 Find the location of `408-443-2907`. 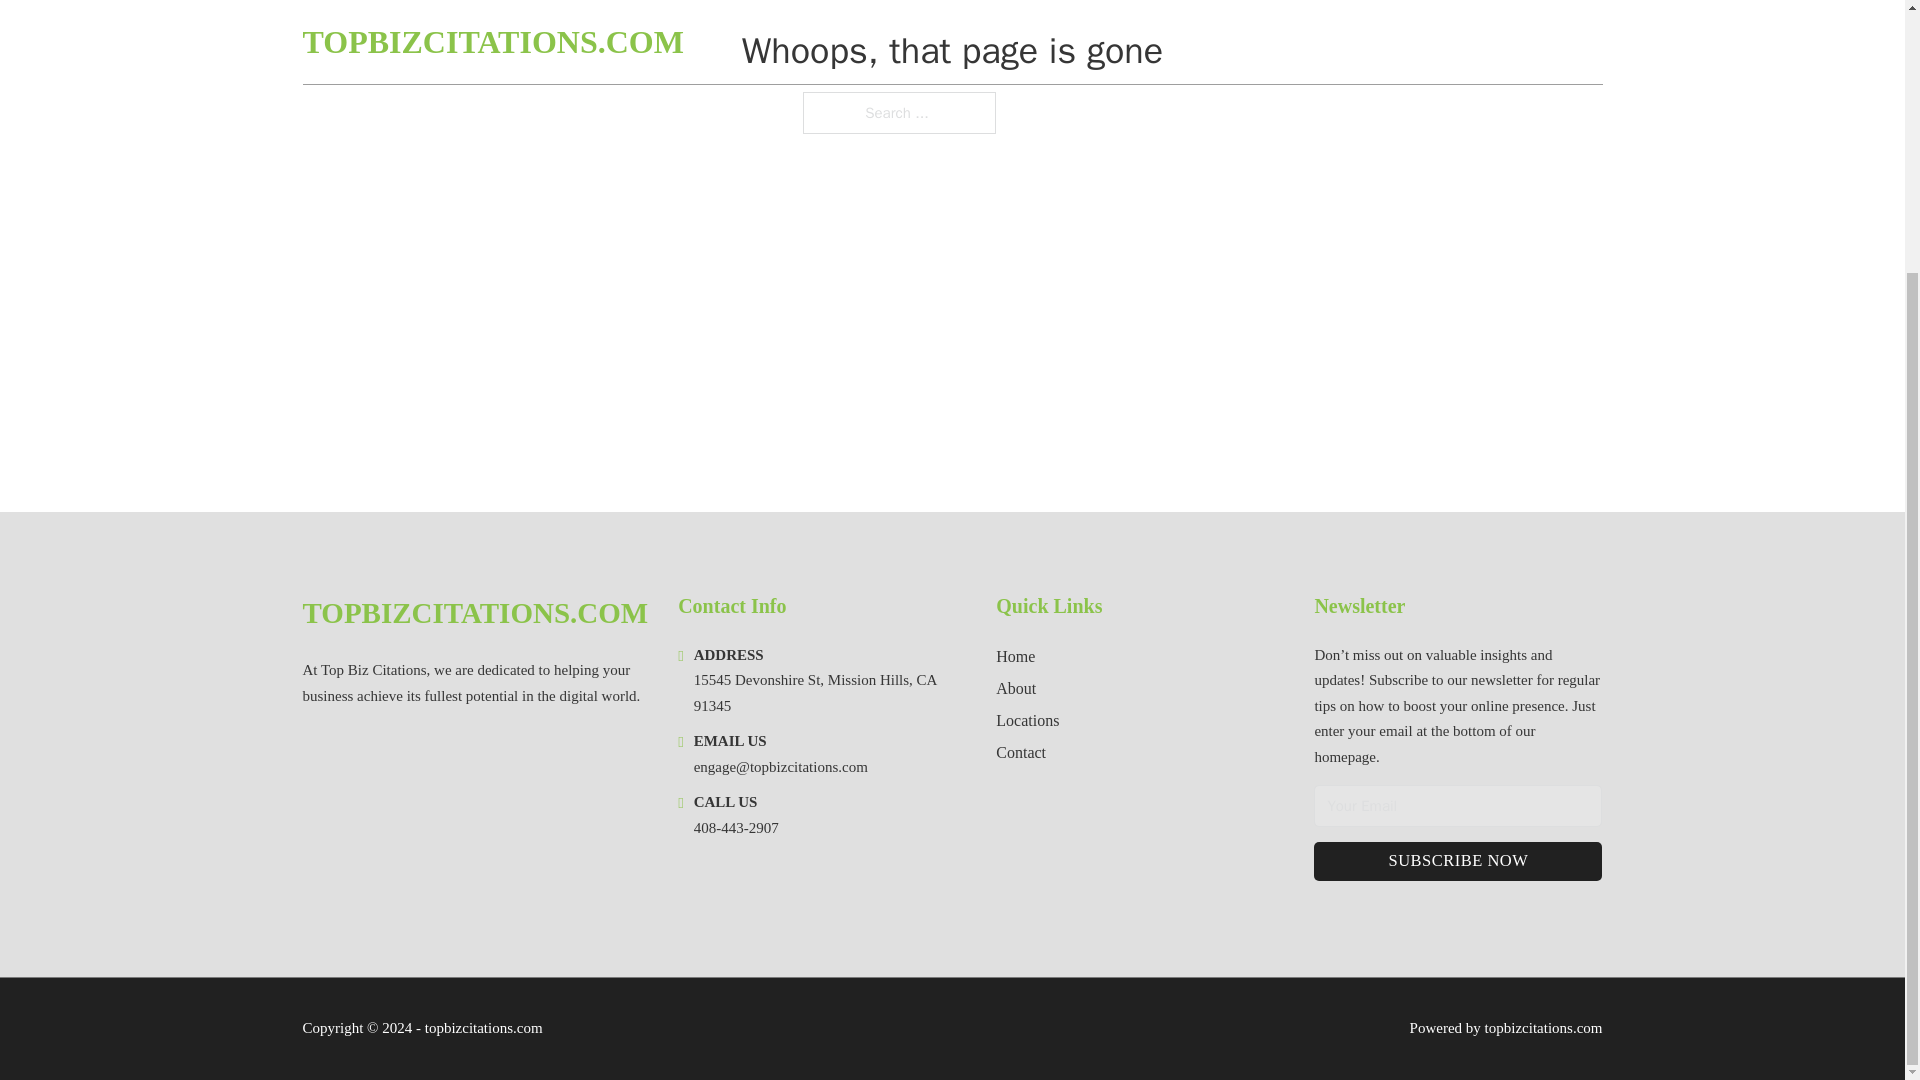

408-443-2907 is located at coordinates (736, 827).